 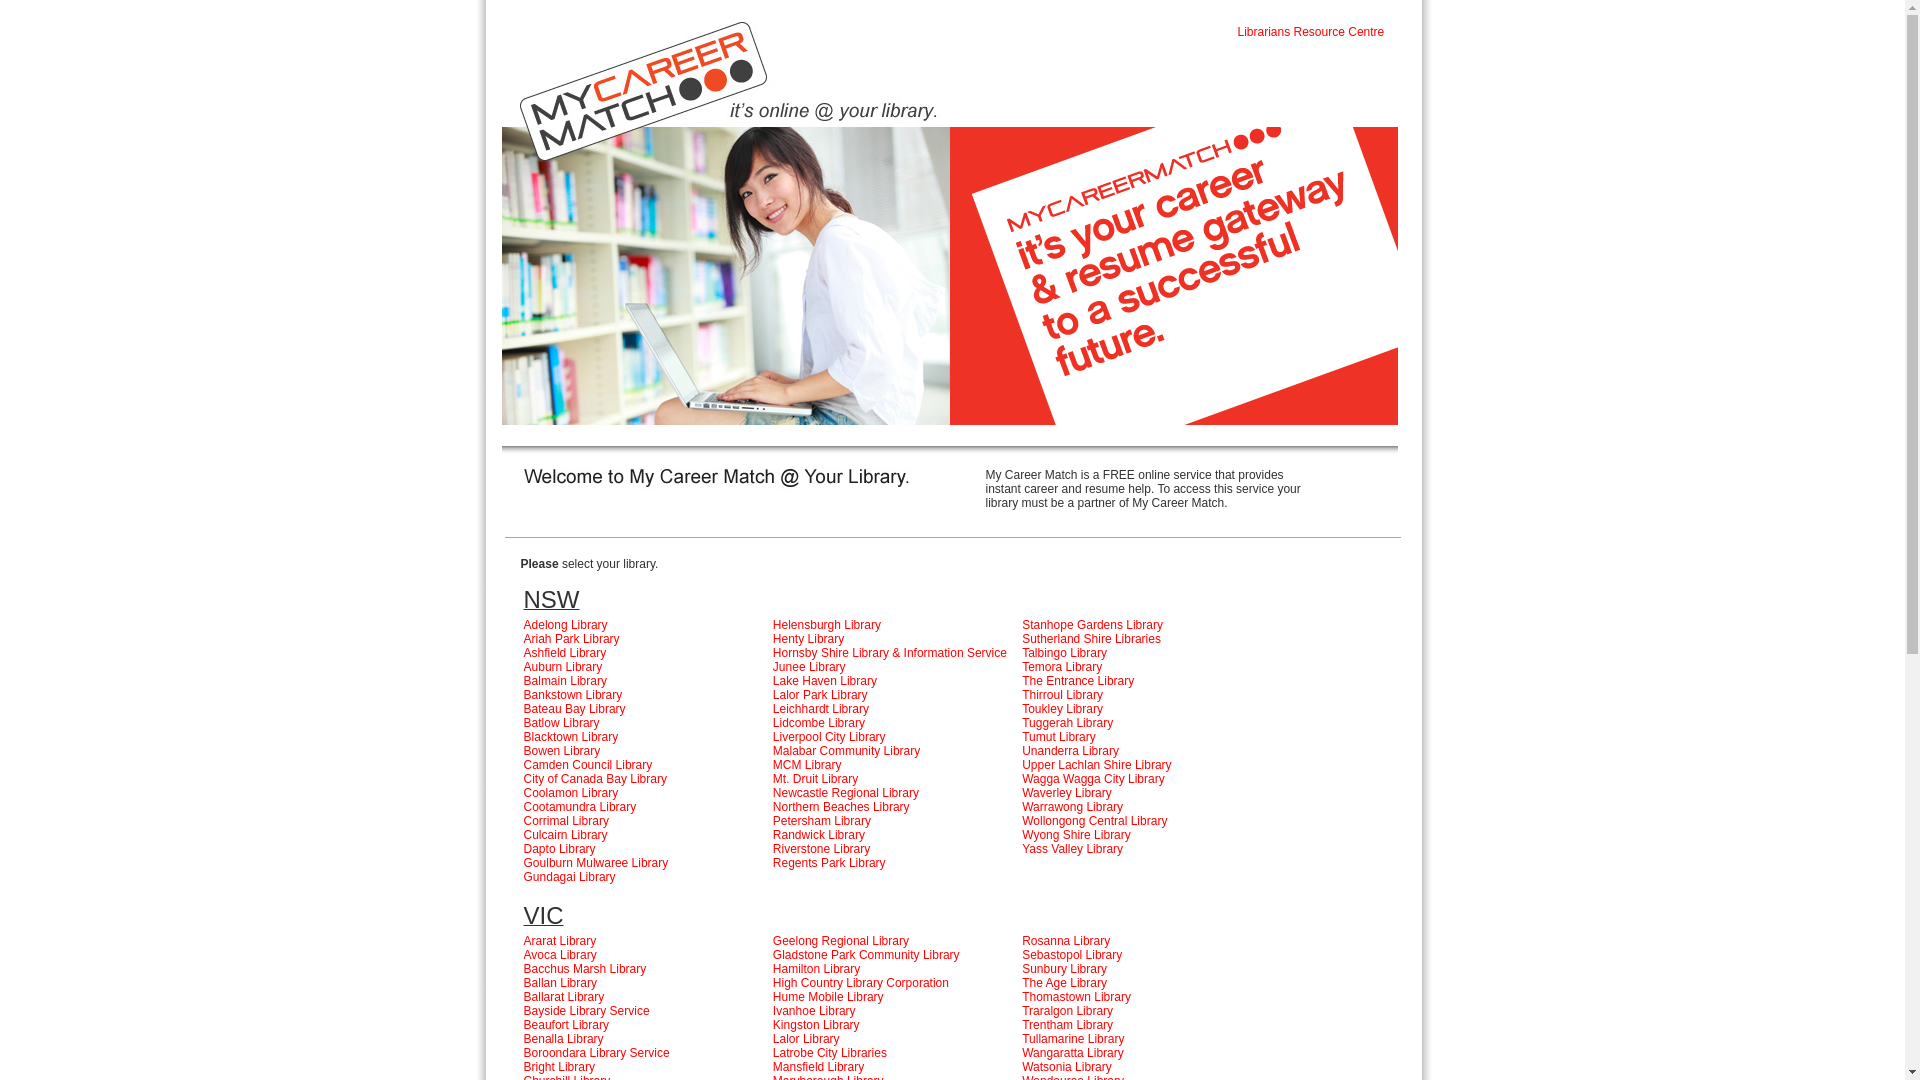 I want to click on Liverpool City Library, so click(x=830, y=737).